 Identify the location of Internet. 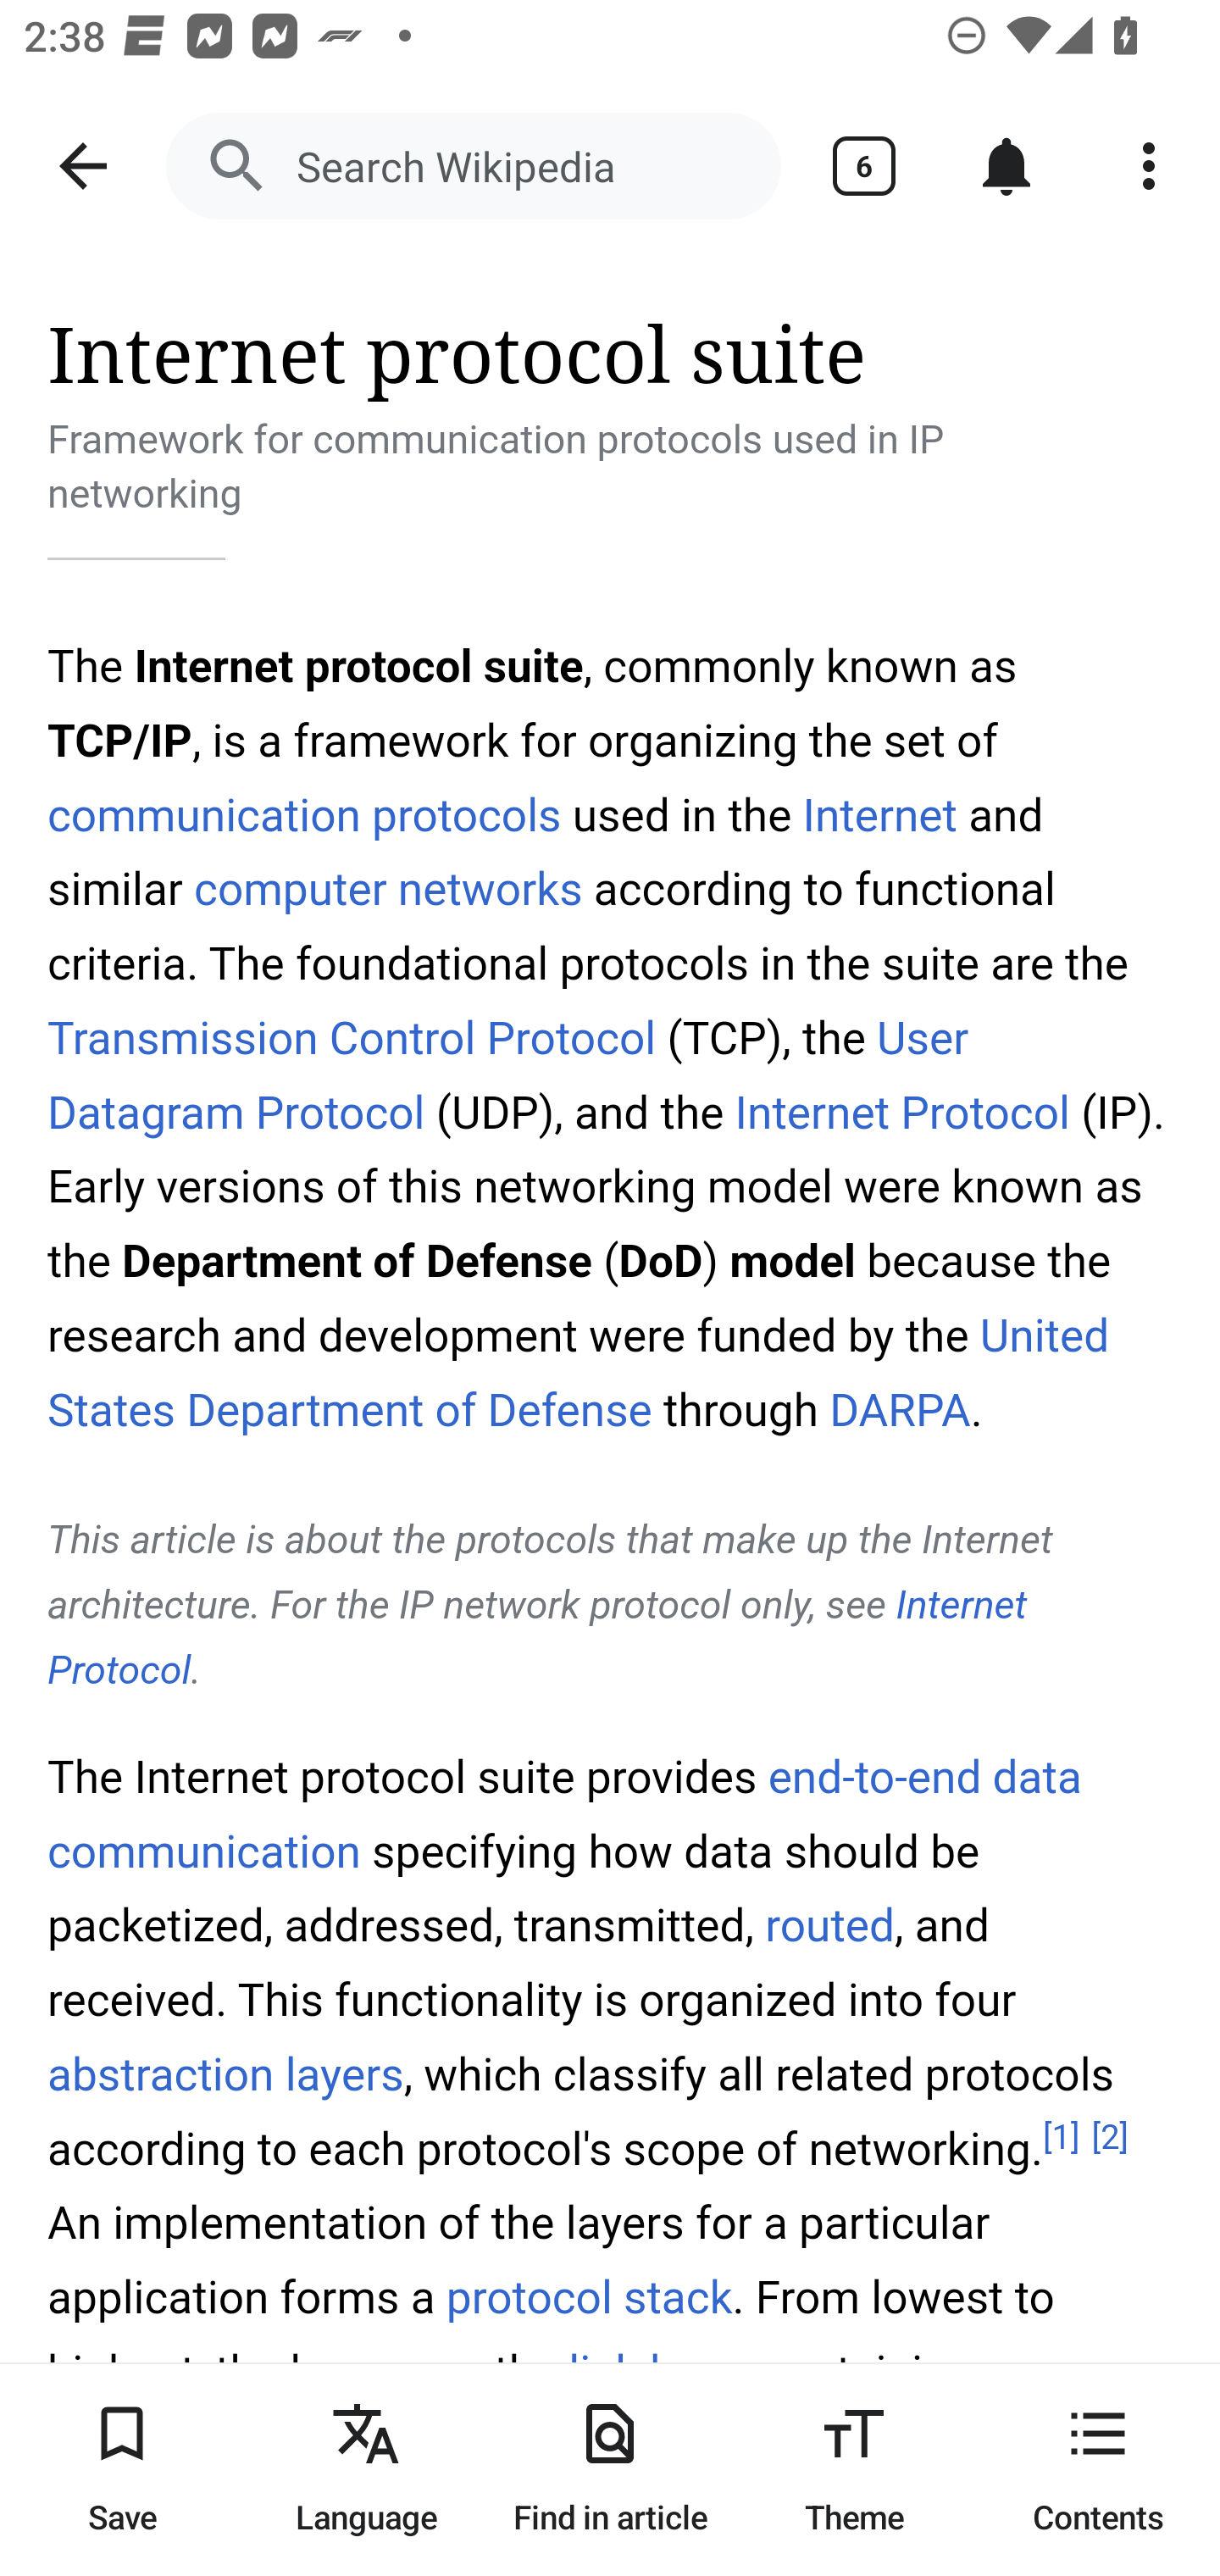
(879, 815).